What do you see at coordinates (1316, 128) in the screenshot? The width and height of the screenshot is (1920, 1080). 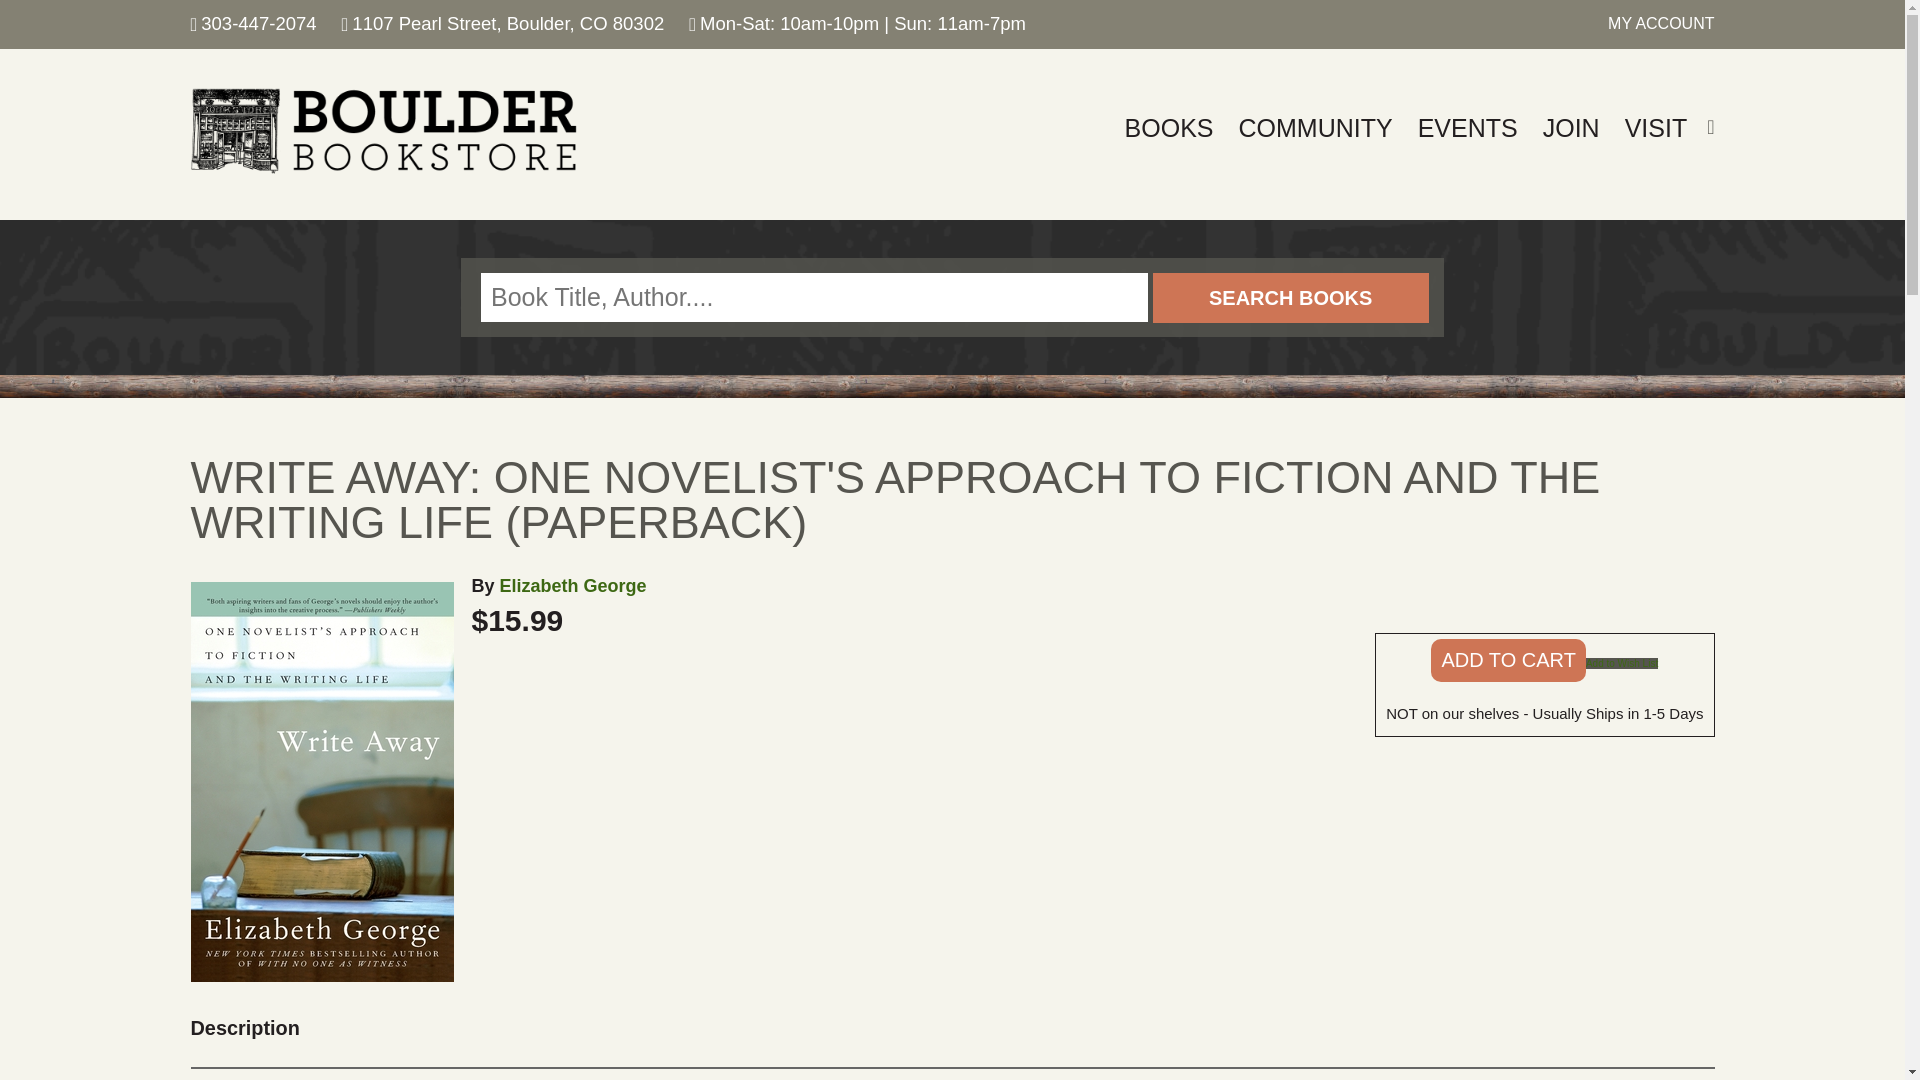 I see `COMMUNITY` at bounding box center [1316, 128].